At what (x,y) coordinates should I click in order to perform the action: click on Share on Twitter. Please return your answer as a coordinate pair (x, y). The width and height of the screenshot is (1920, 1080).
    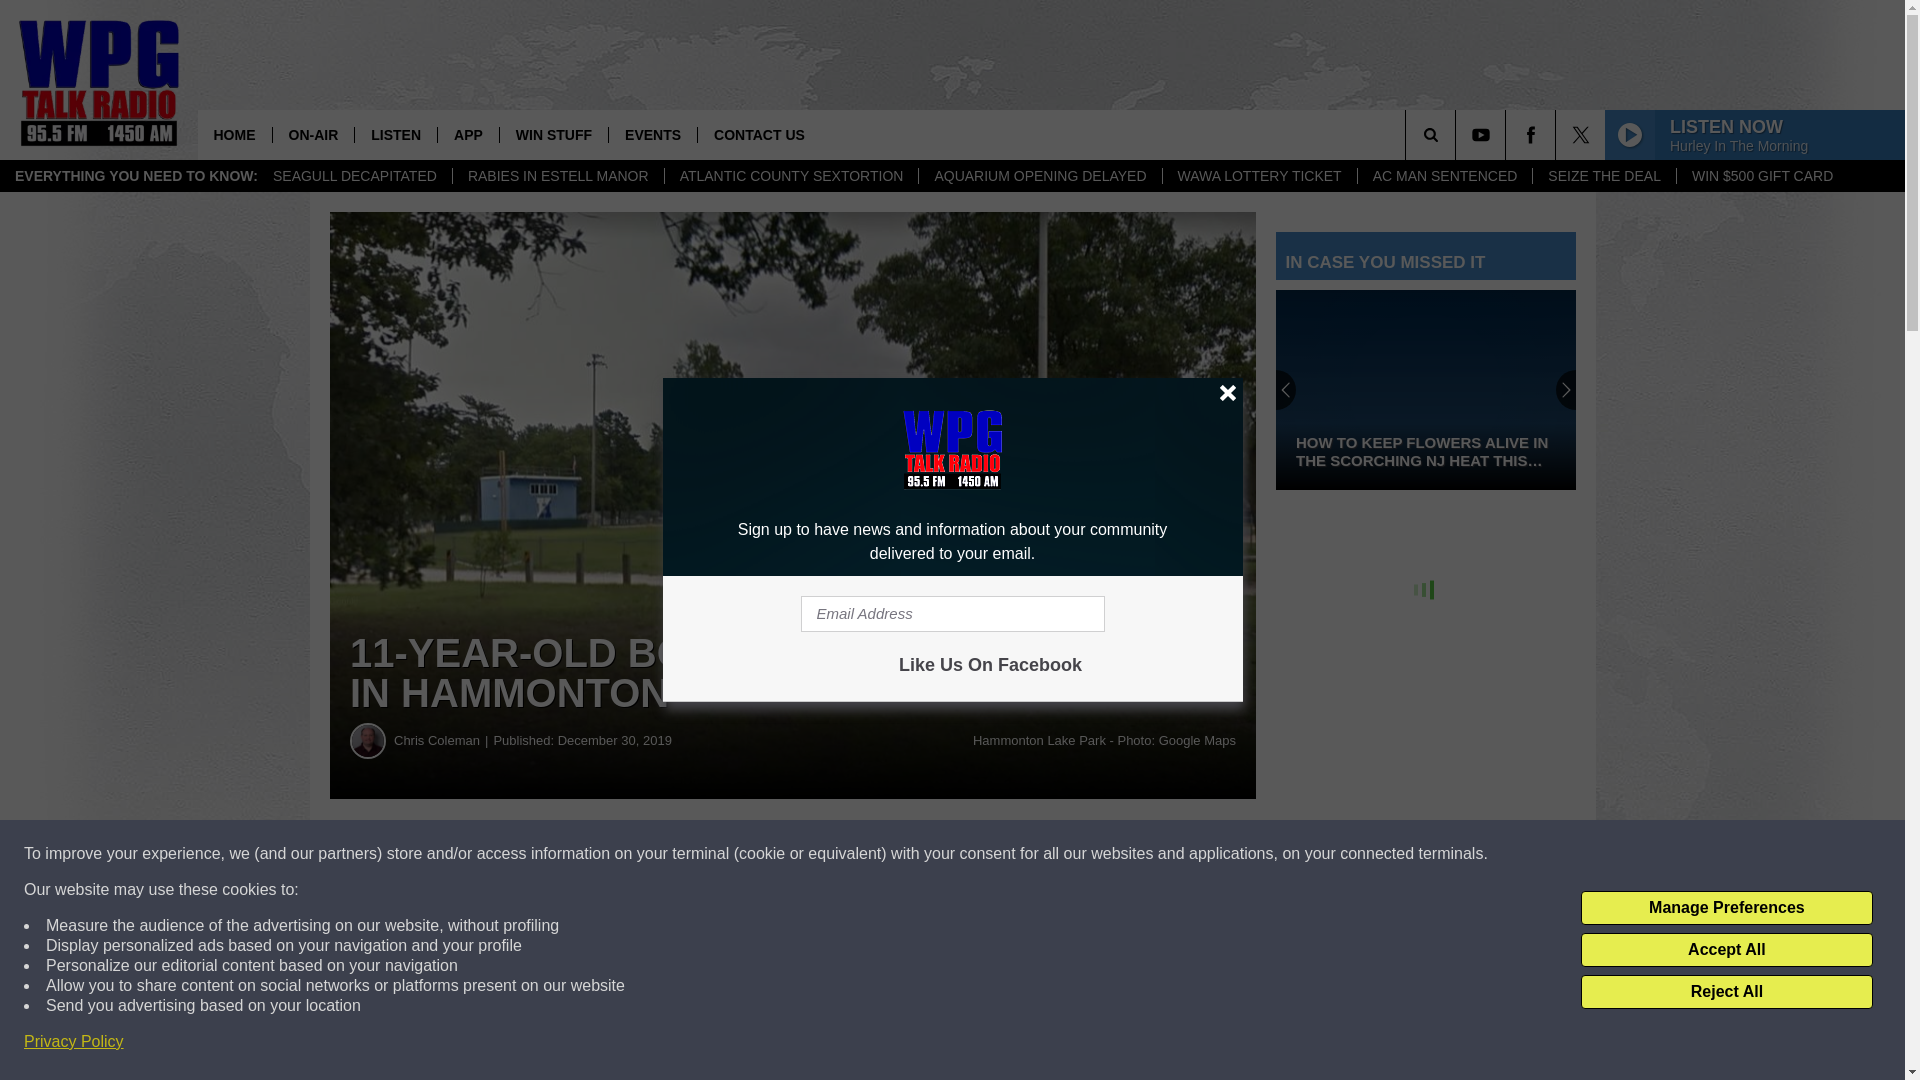
    Looking at the image, I should click on (978, 854).